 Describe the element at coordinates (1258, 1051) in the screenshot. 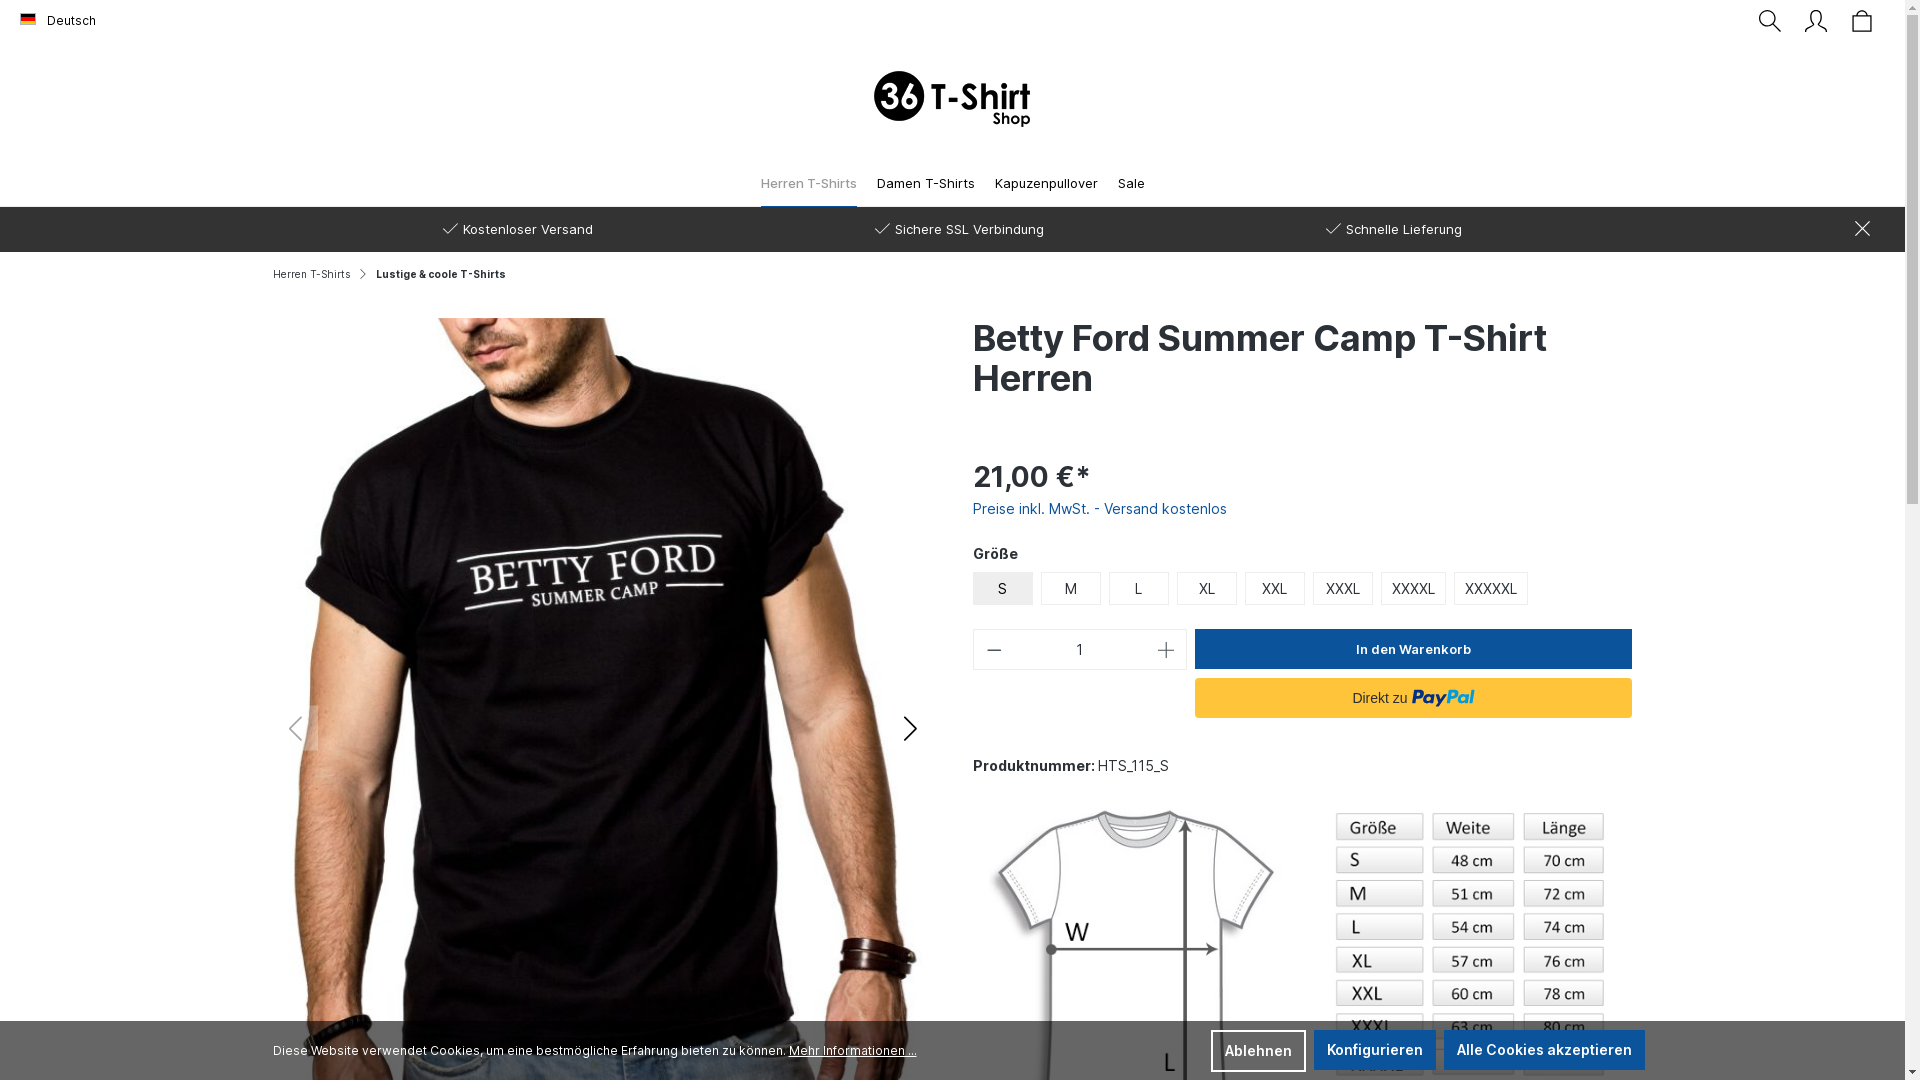

I see `Ablehnen` at that location.